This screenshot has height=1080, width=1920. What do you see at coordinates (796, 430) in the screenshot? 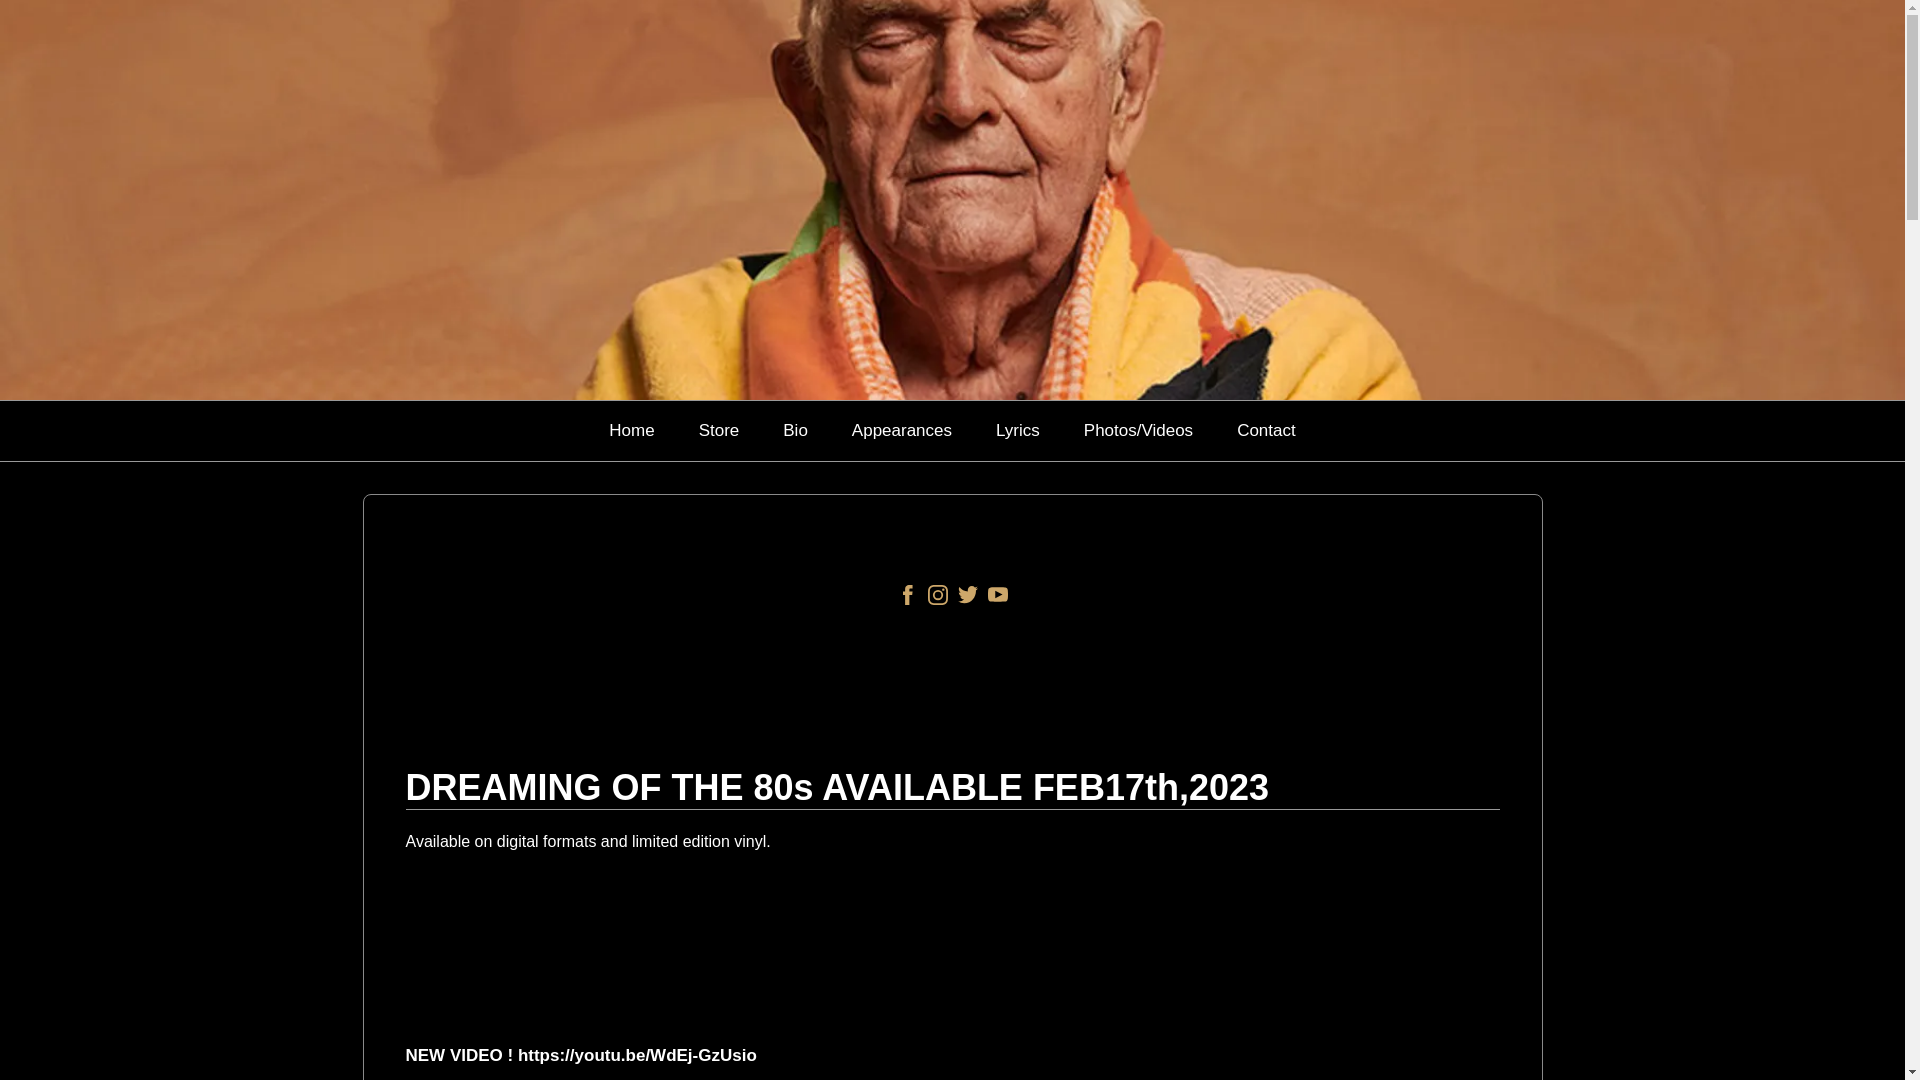
I see `Bio` at bounding box center [796, 430].